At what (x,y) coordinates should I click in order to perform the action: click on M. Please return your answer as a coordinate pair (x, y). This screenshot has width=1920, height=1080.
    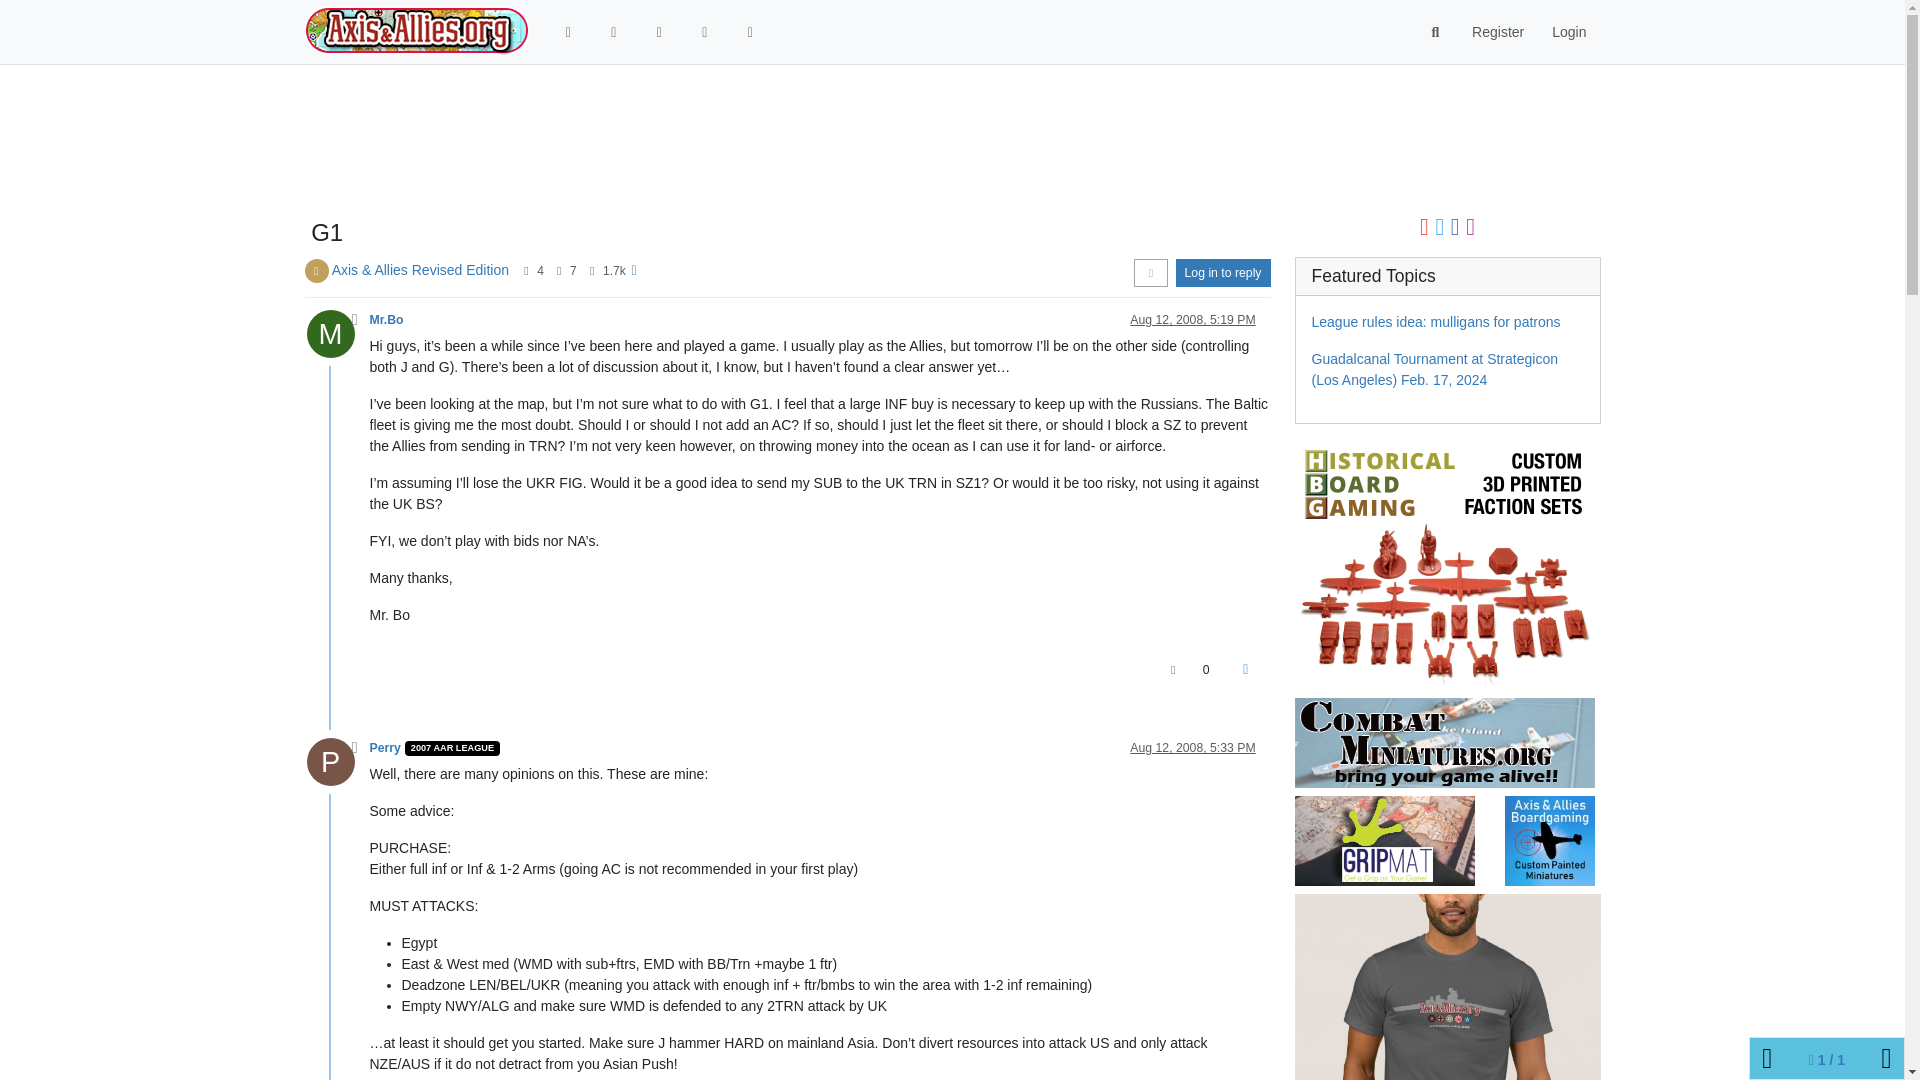
    Looking at the image, I should click on (336, 338).